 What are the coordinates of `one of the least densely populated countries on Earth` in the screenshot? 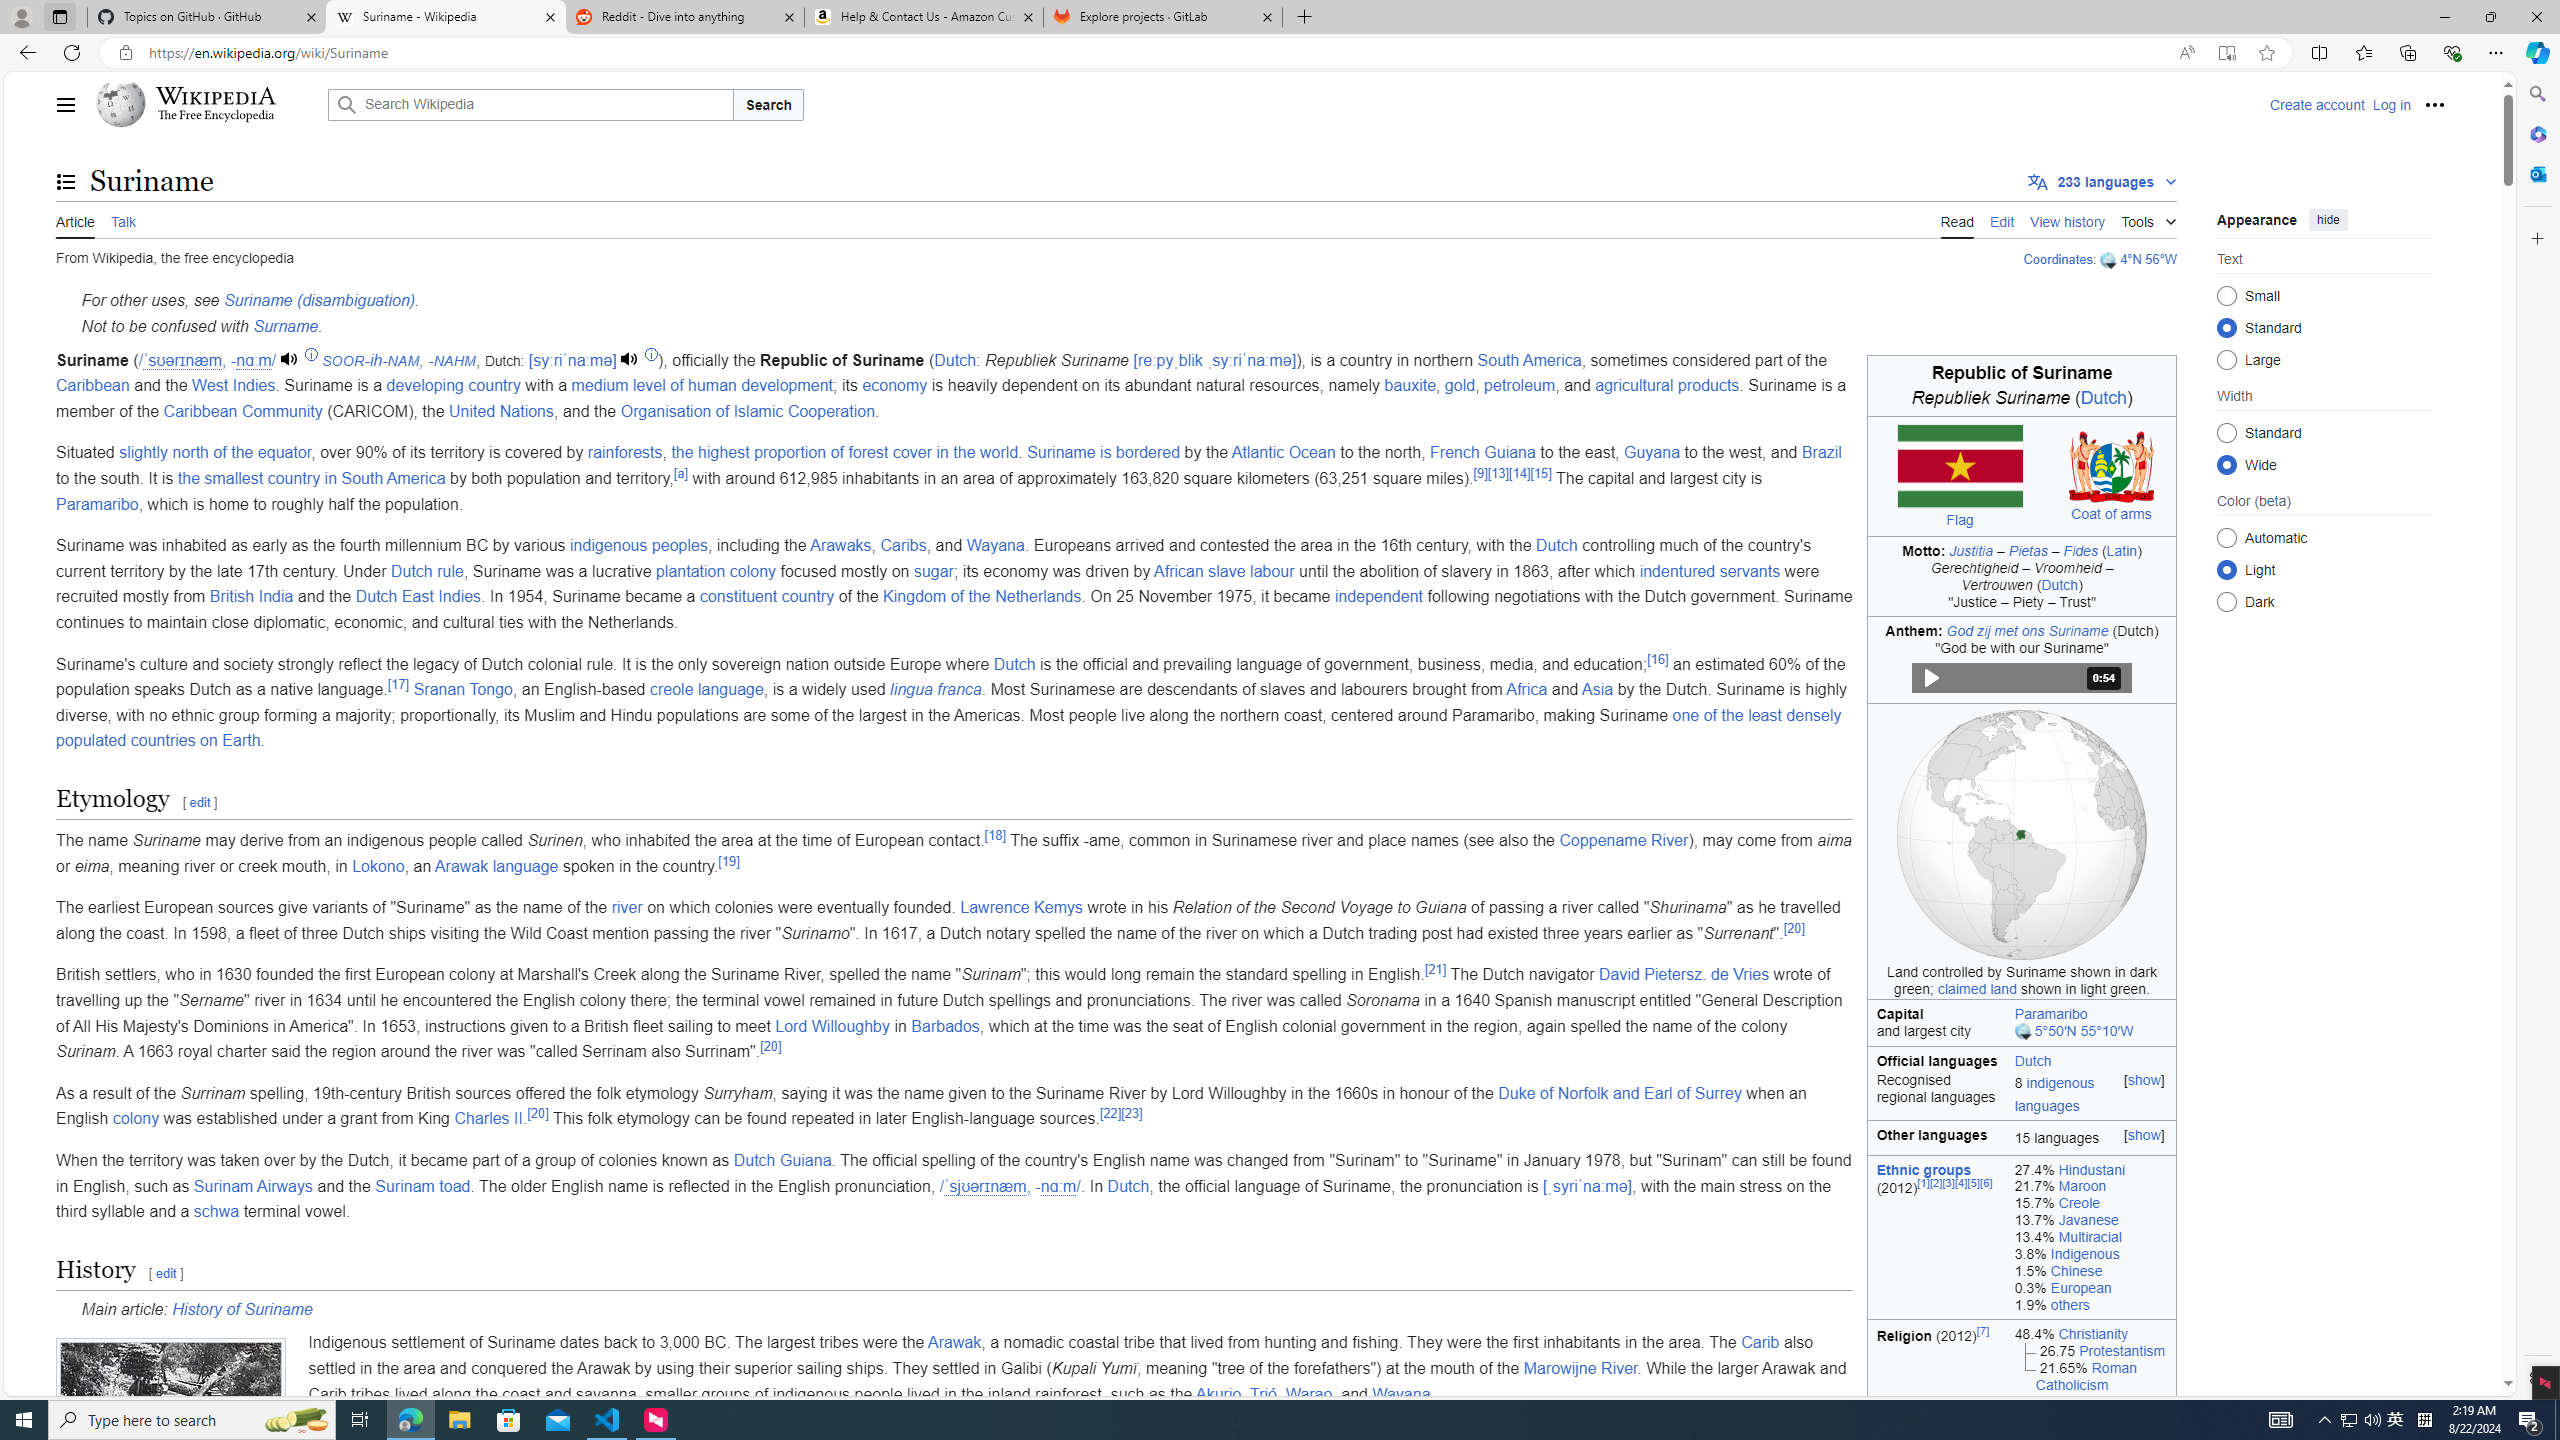 It's located at (950, 728).